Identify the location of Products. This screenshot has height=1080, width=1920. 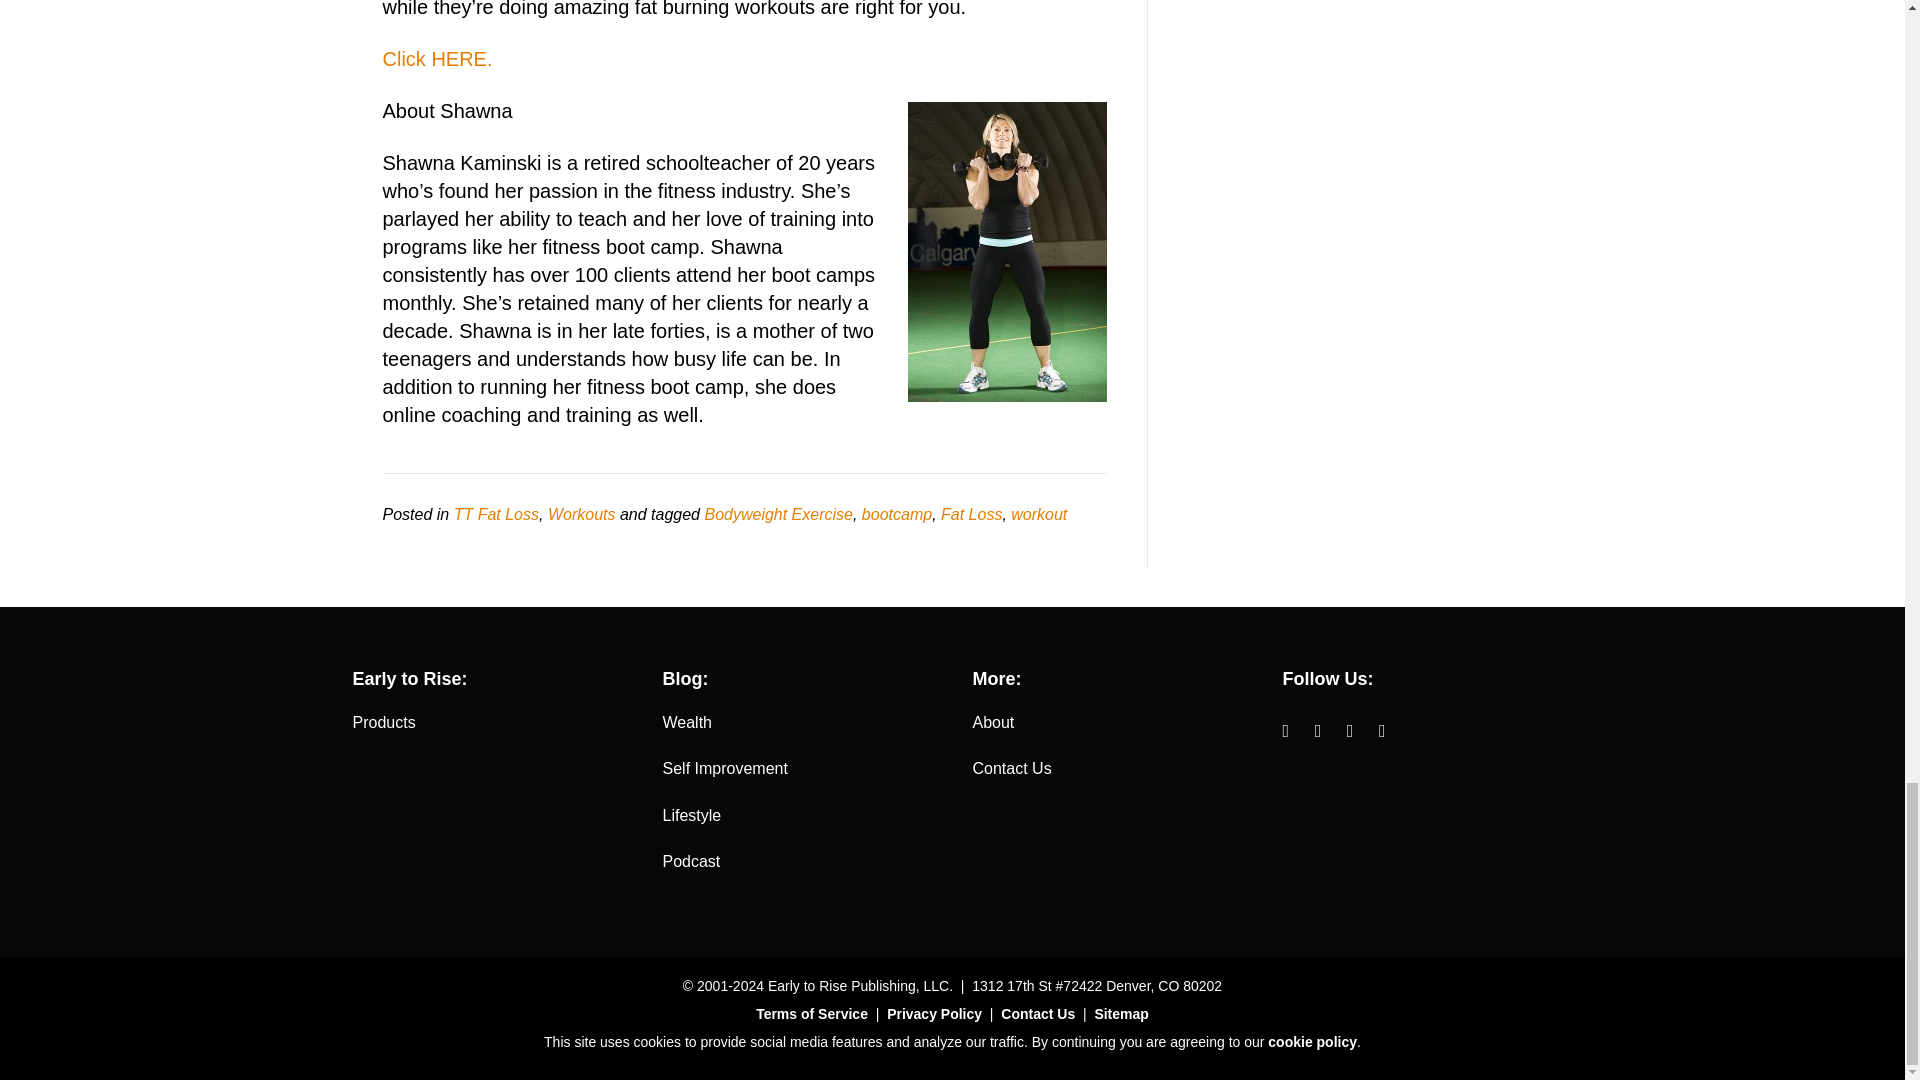
(382, 722).